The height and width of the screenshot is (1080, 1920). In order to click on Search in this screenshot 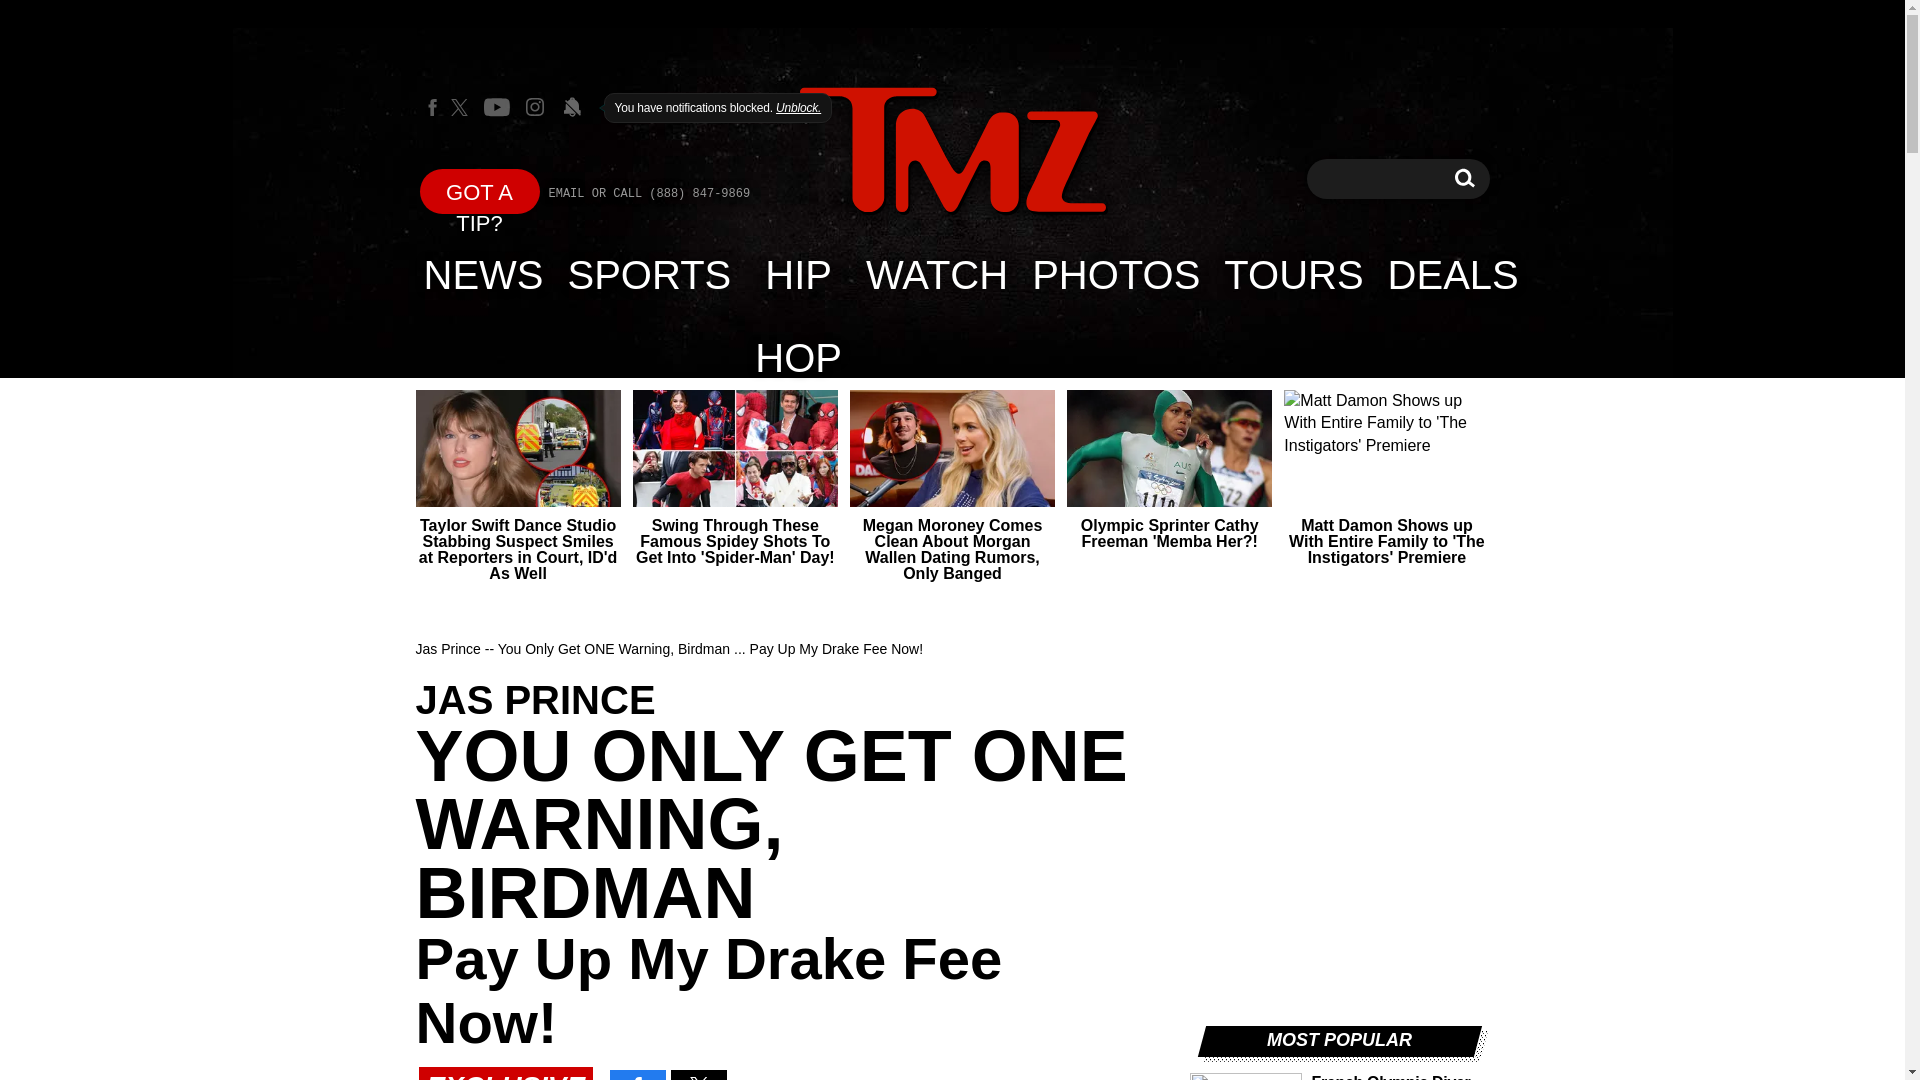, I will do `click(1464, 178)`.